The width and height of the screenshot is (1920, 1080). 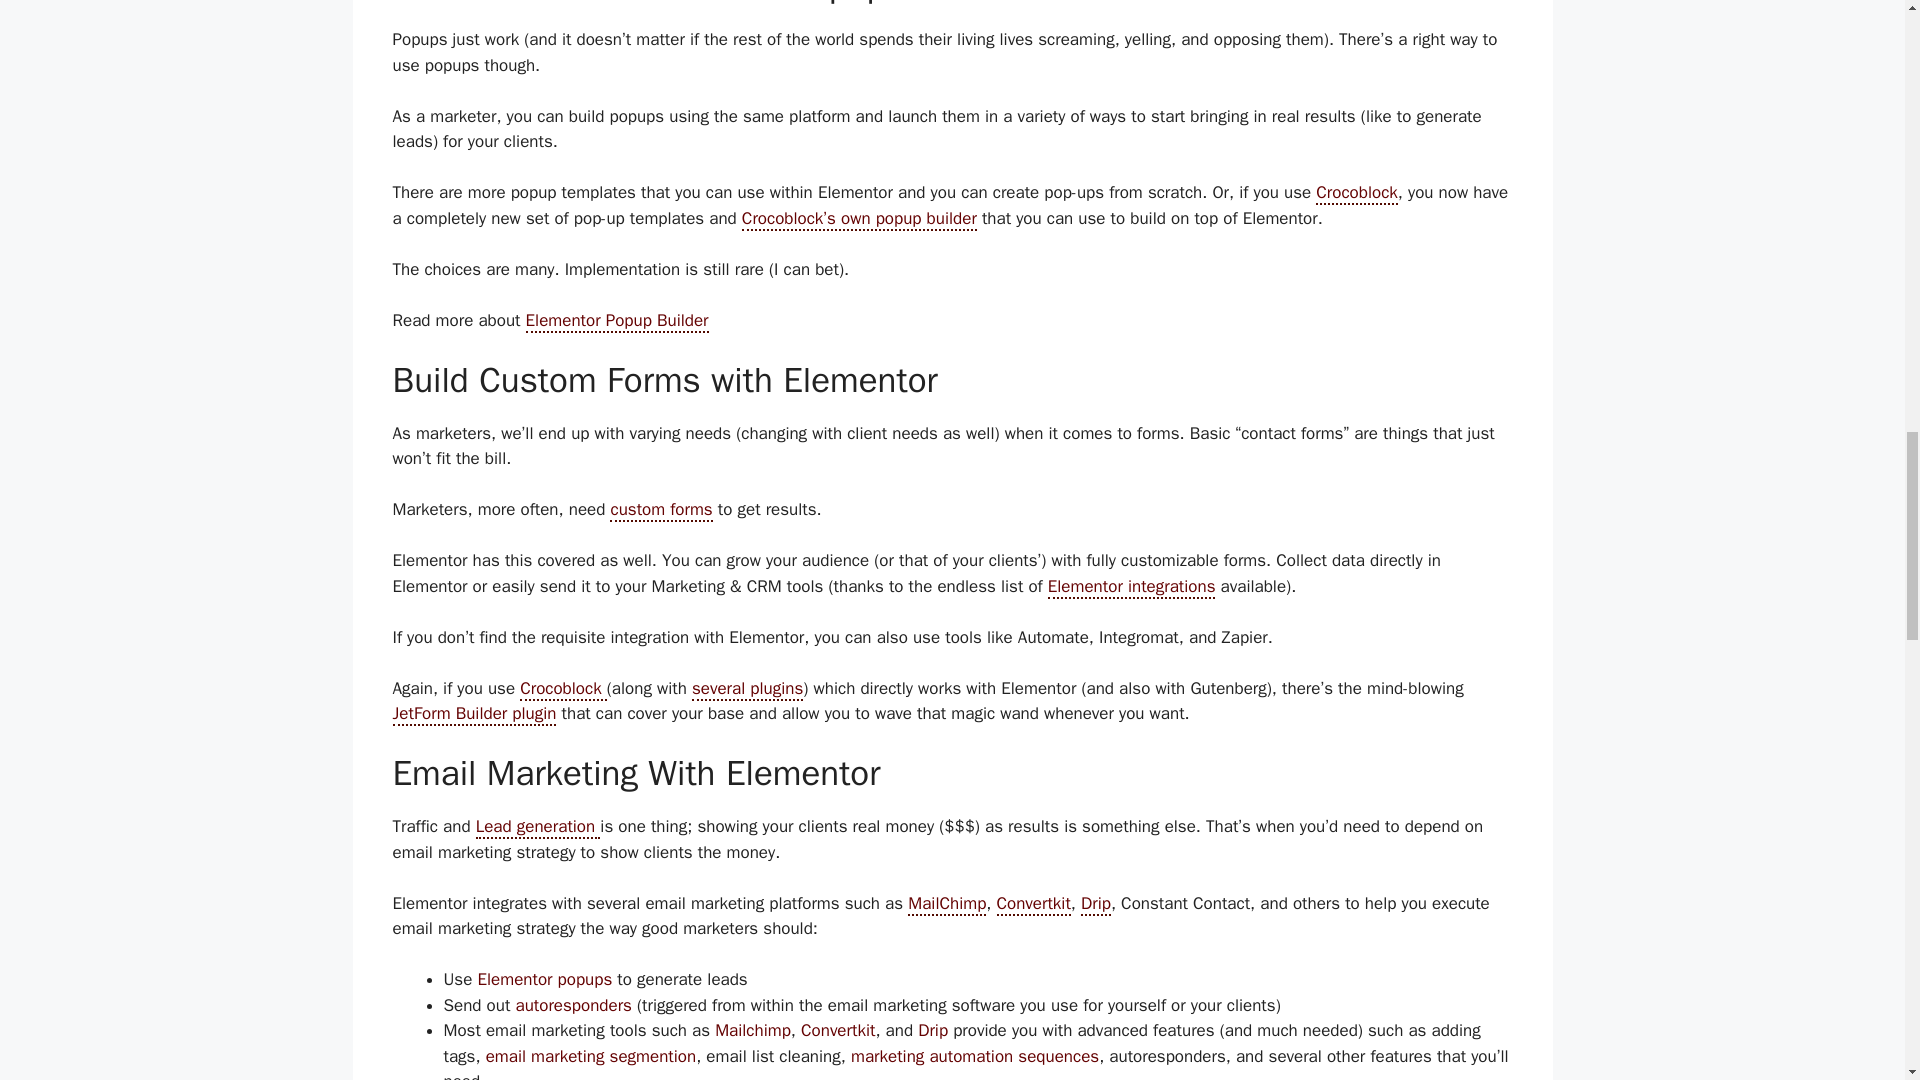 What do you see at coordinates (572, 1005) in the screenshot?
I see `autoresponders` at bounding box center [572, 1005].